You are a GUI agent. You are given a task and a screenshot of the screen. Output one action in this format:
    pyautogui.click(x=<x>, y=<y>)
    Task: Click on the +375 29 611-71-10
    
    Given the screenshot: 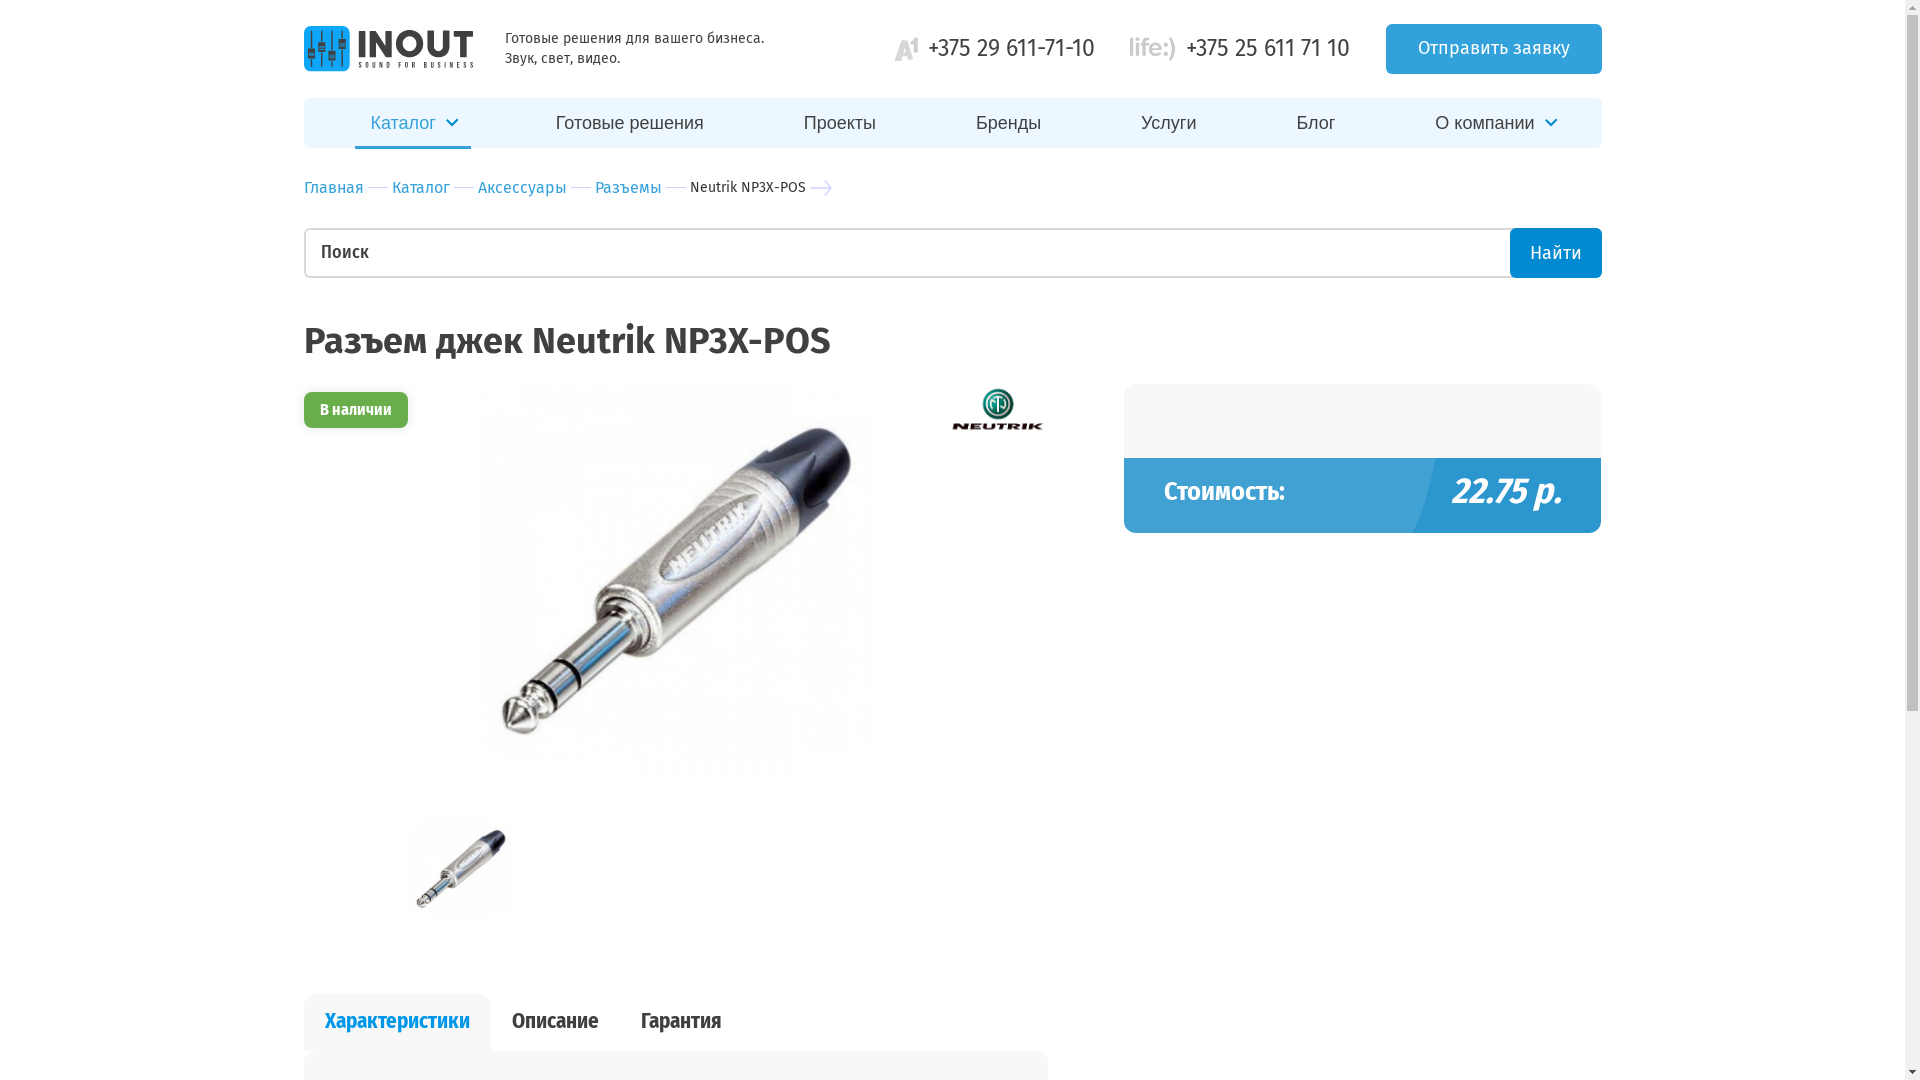 What is the action you would take?
    pyautogui.click(x=1012, y=48)
    